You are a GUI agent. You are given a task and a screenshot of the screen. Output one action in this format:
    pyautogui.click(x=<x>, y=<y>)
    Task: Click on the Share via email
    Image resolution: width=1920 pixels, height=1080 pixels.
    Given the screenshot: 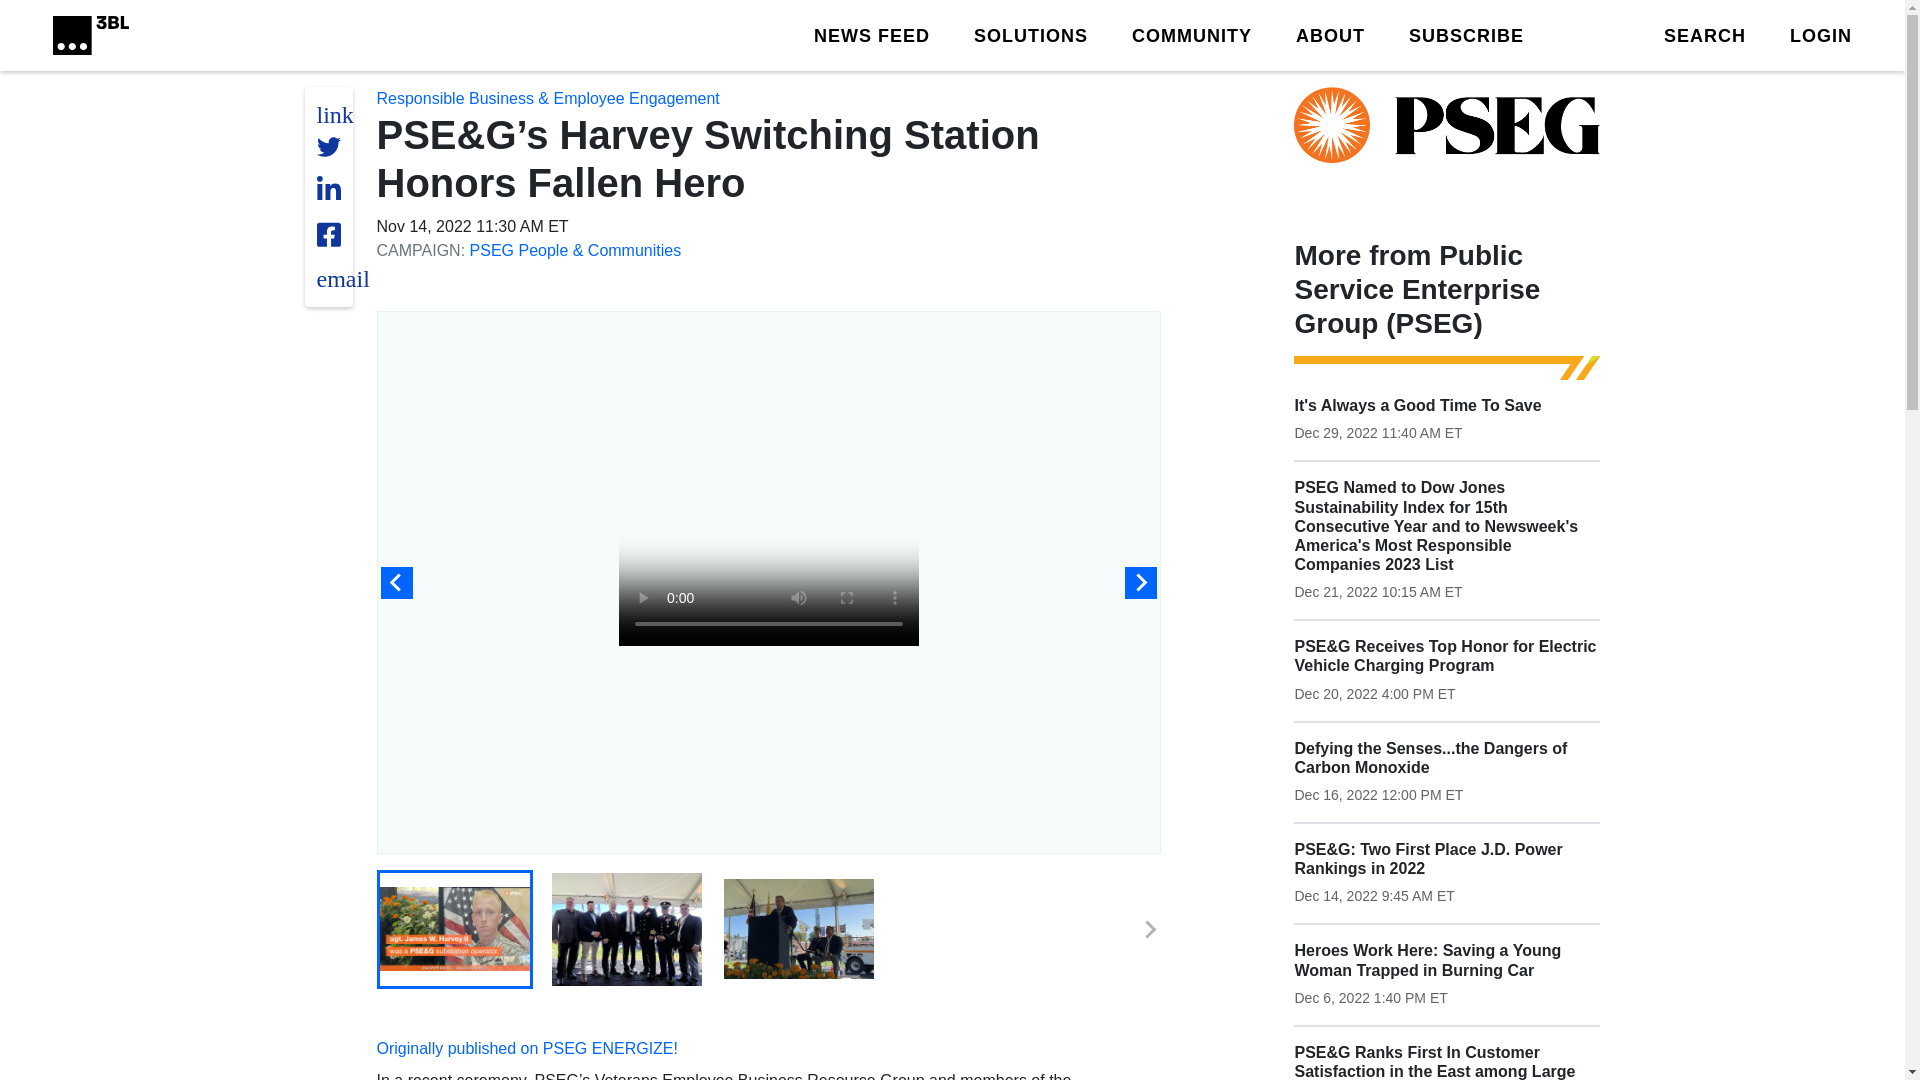 What is the action you would take?
    pyautogui.click(x=342, y=278)
    